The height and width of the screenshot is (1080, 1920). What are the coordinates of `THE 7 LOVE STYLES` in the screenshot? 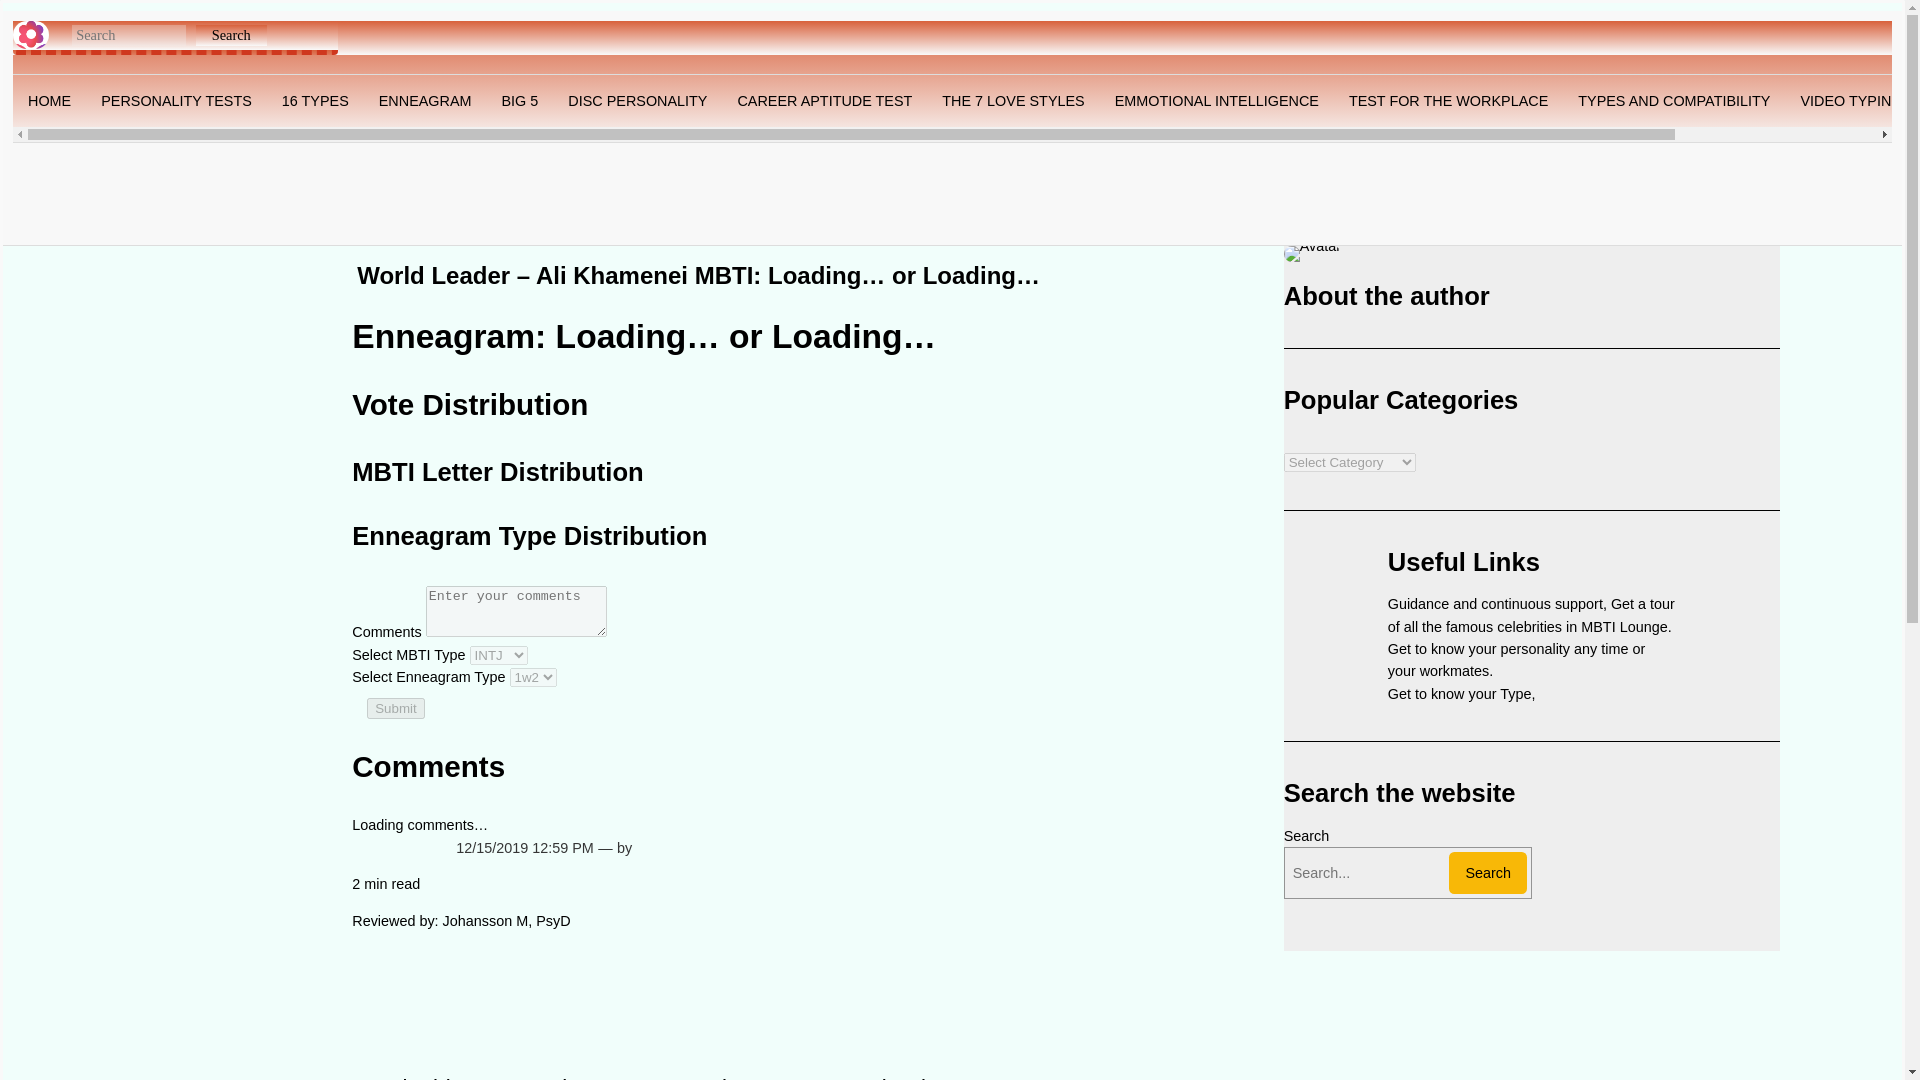 It's located at (1012, 100).